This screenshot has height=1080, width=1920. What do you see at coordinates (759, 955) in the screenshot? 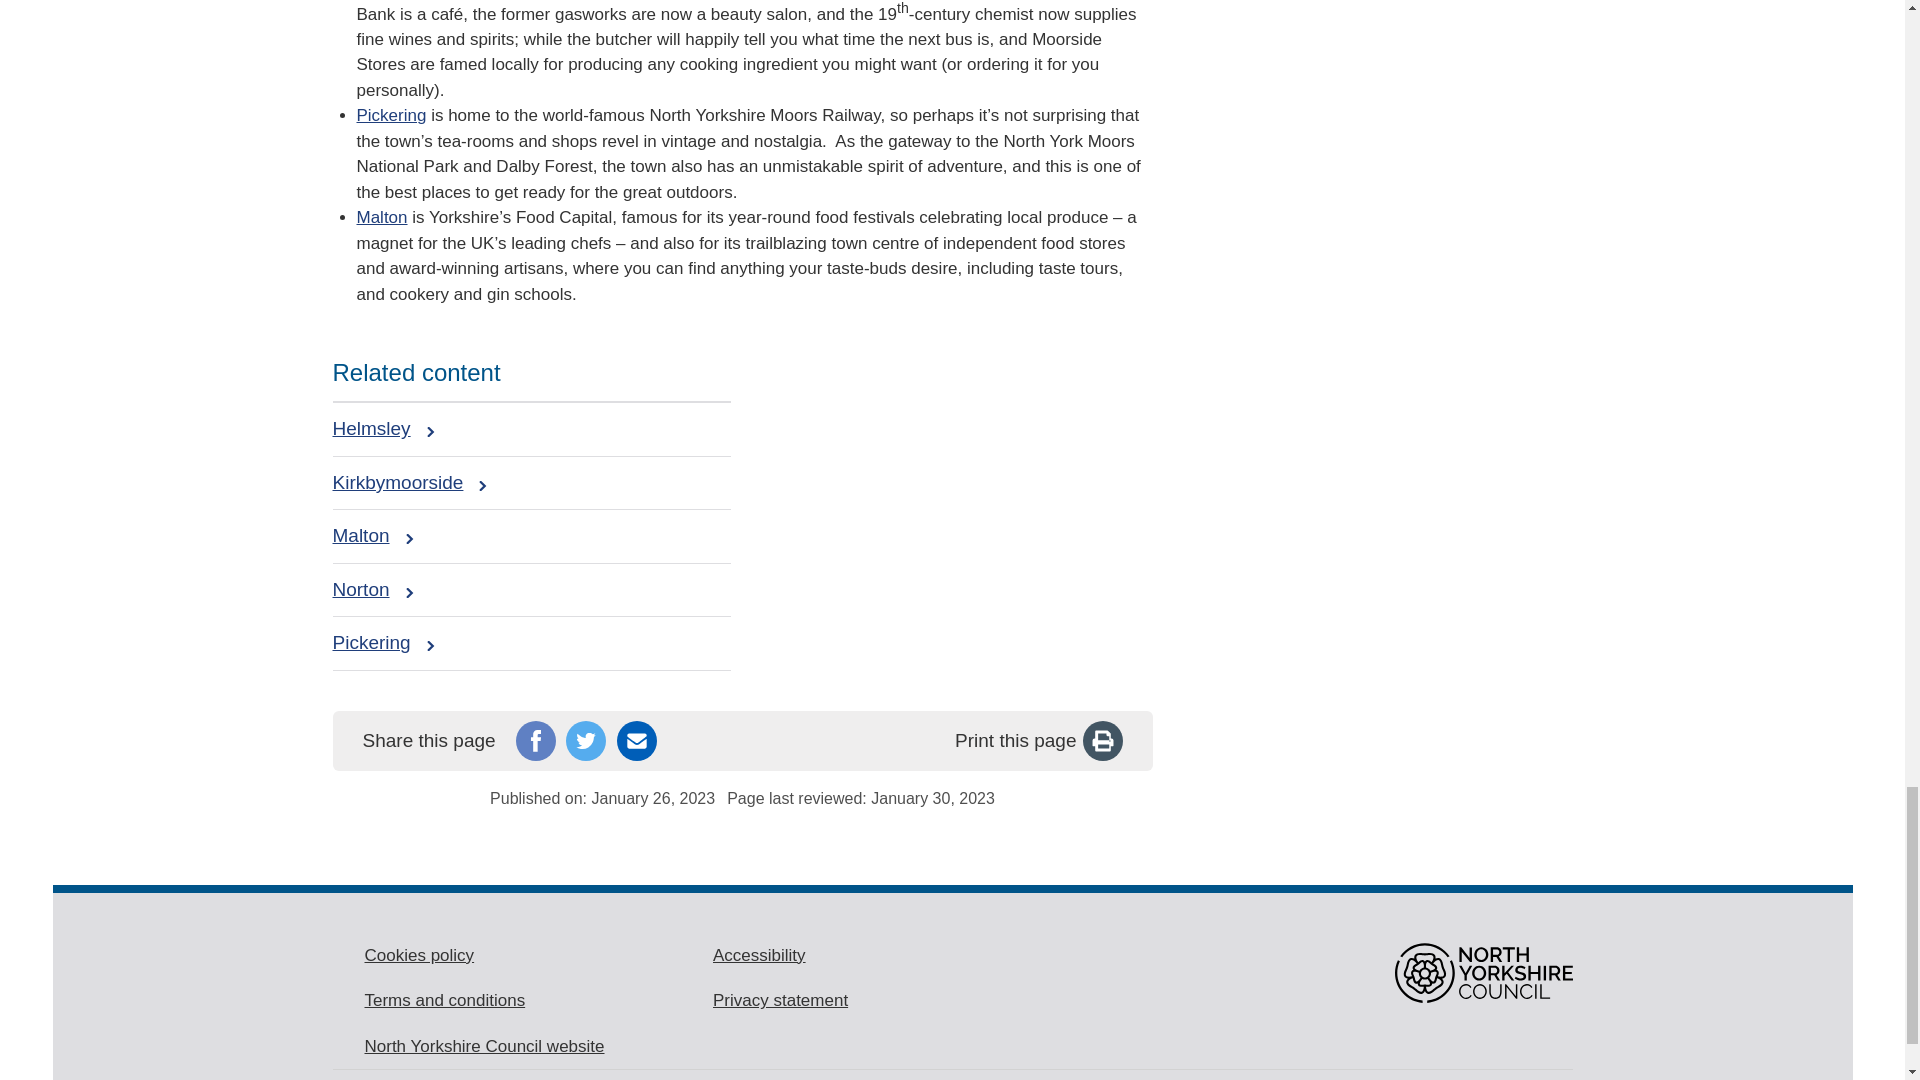
I see `Accessibility` at bounding box center [759, 955].